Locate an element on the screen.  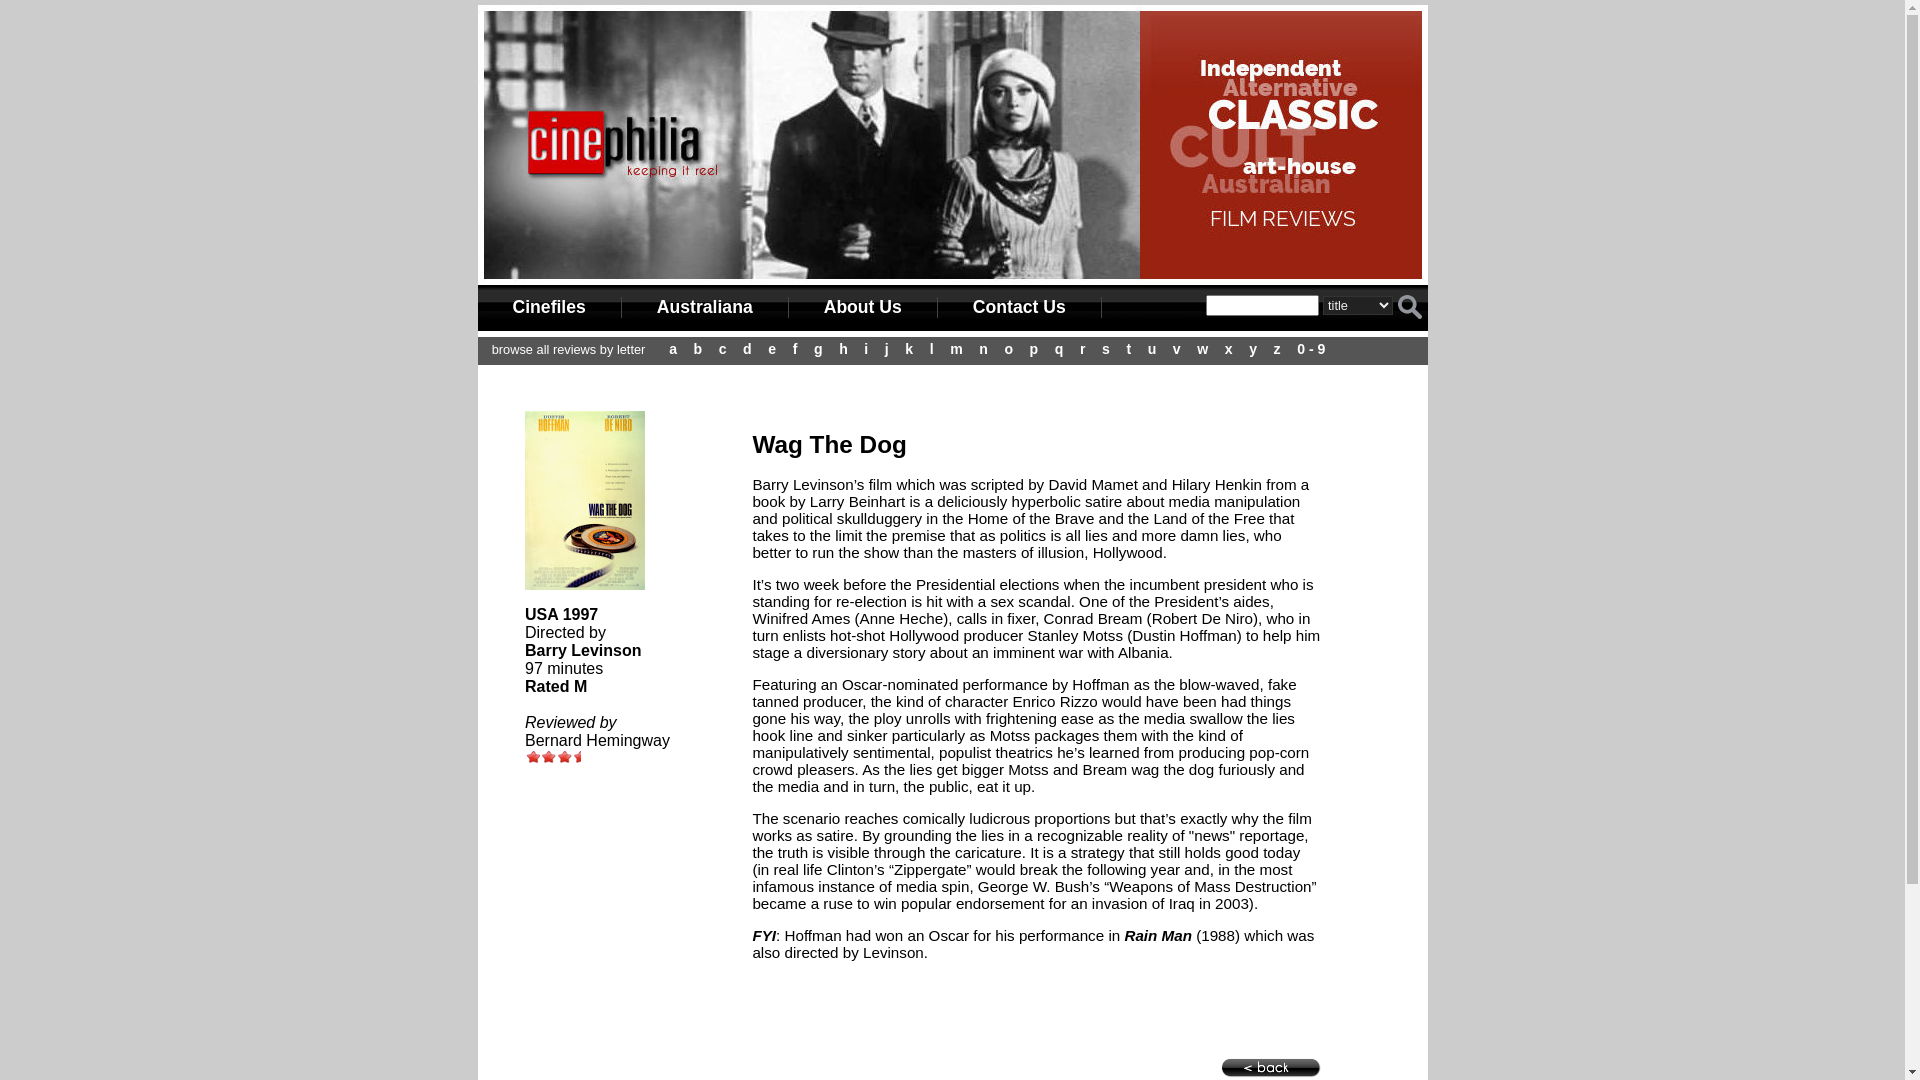
z is located at coordinates (1278, 349).